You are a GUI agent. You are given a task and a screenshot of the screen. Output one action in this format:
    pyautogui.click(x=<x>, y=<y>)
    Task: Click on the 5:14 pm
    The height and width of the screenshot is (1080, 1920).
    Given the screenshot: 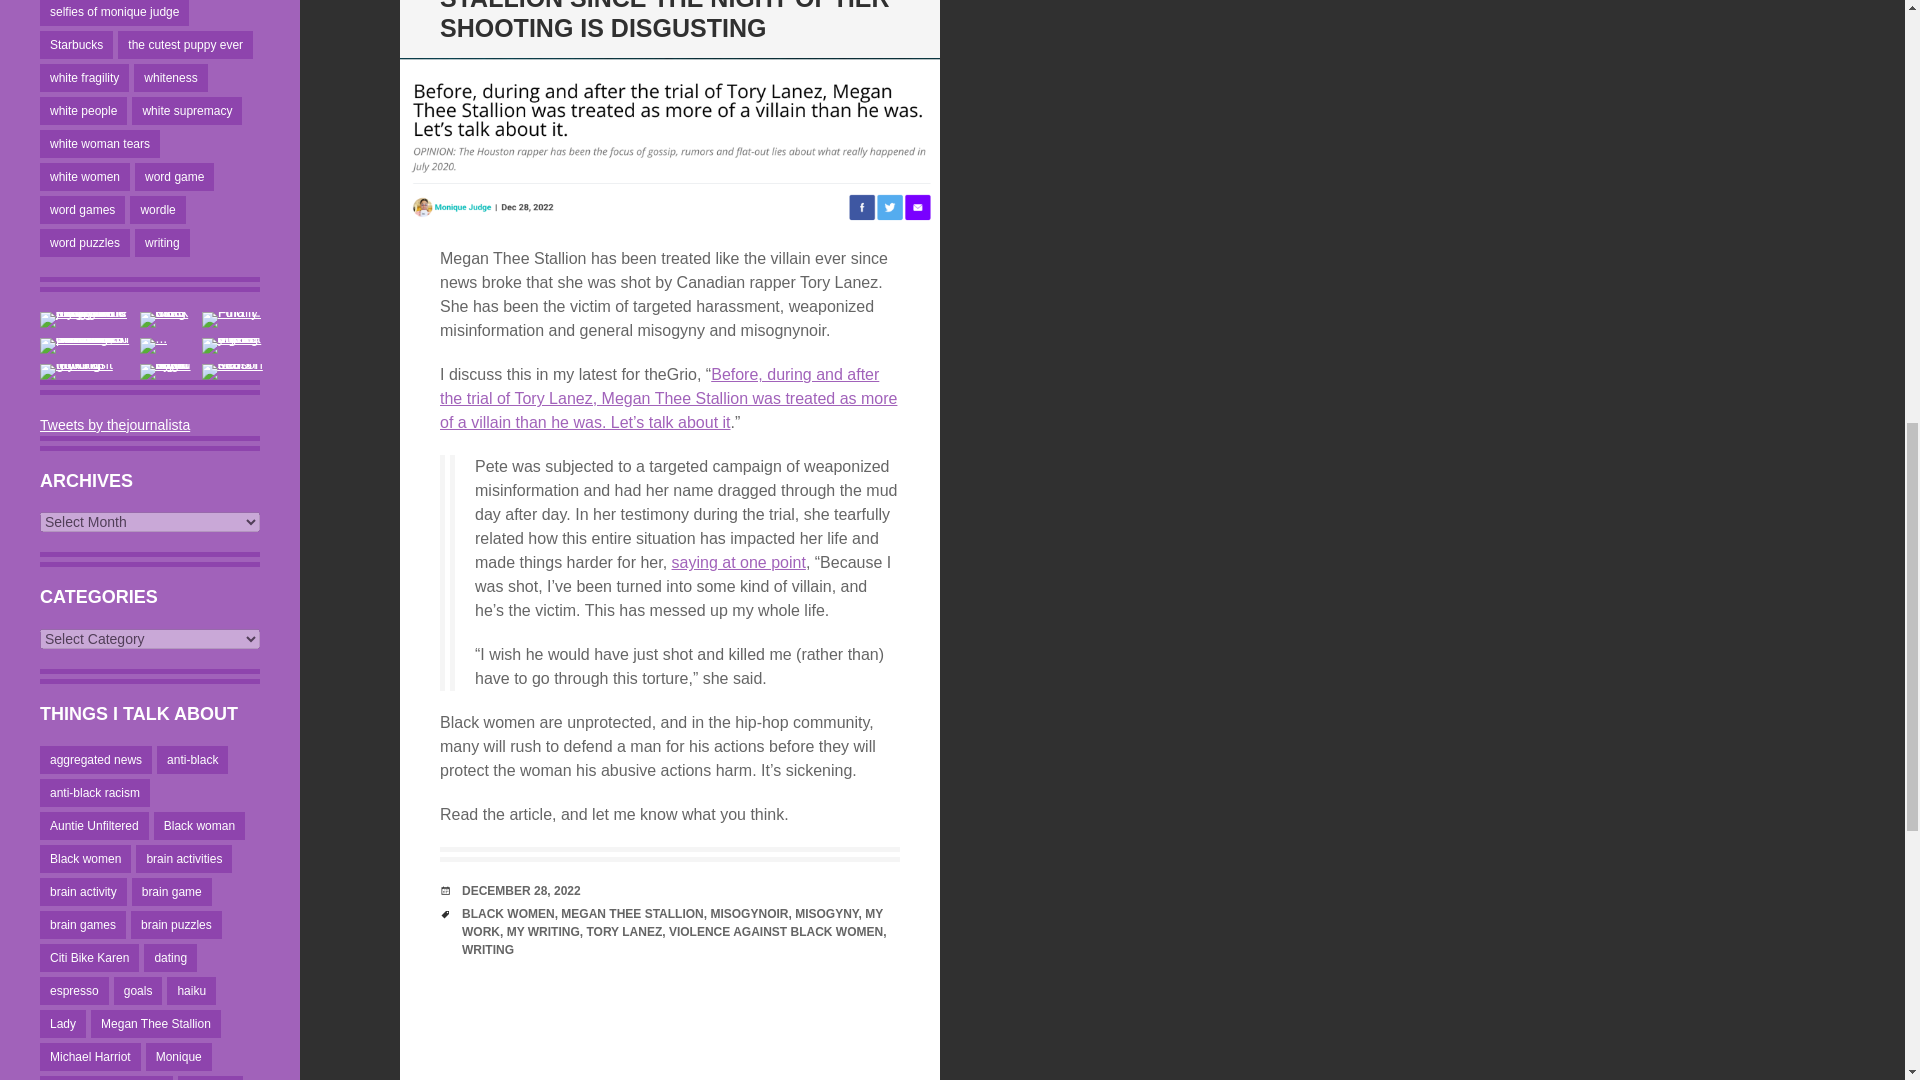 What is the action you would take?
    pyautogui.click(x=522, y=890)
    